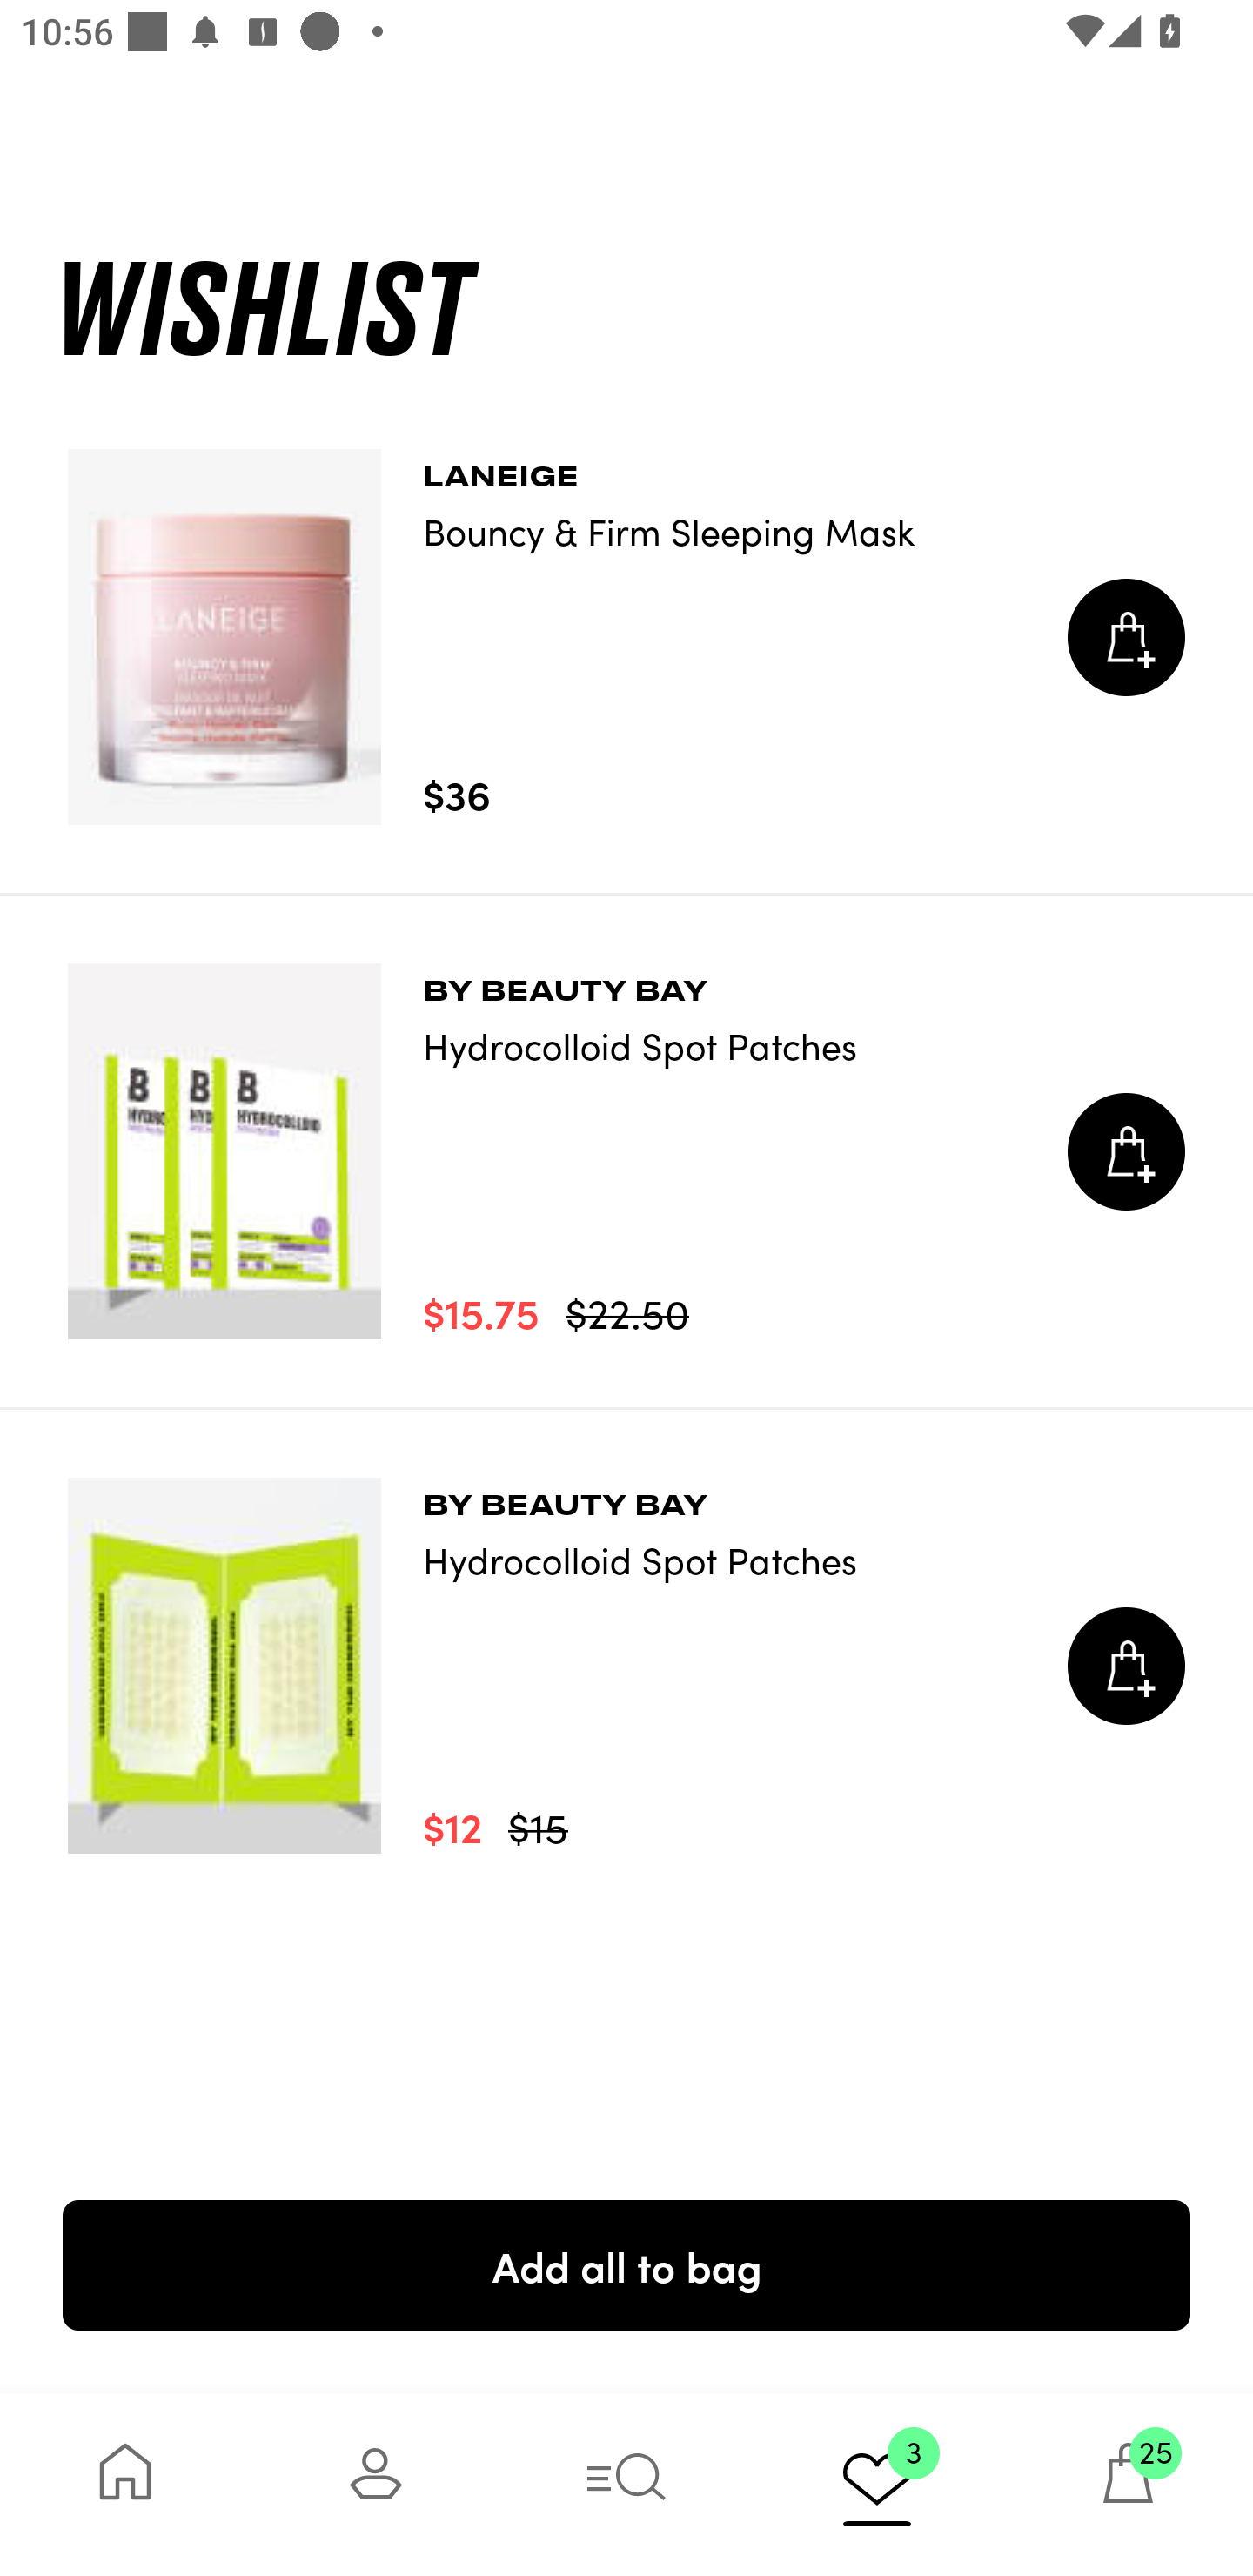  I want to click on Add all to bag, so click(626, 2264).